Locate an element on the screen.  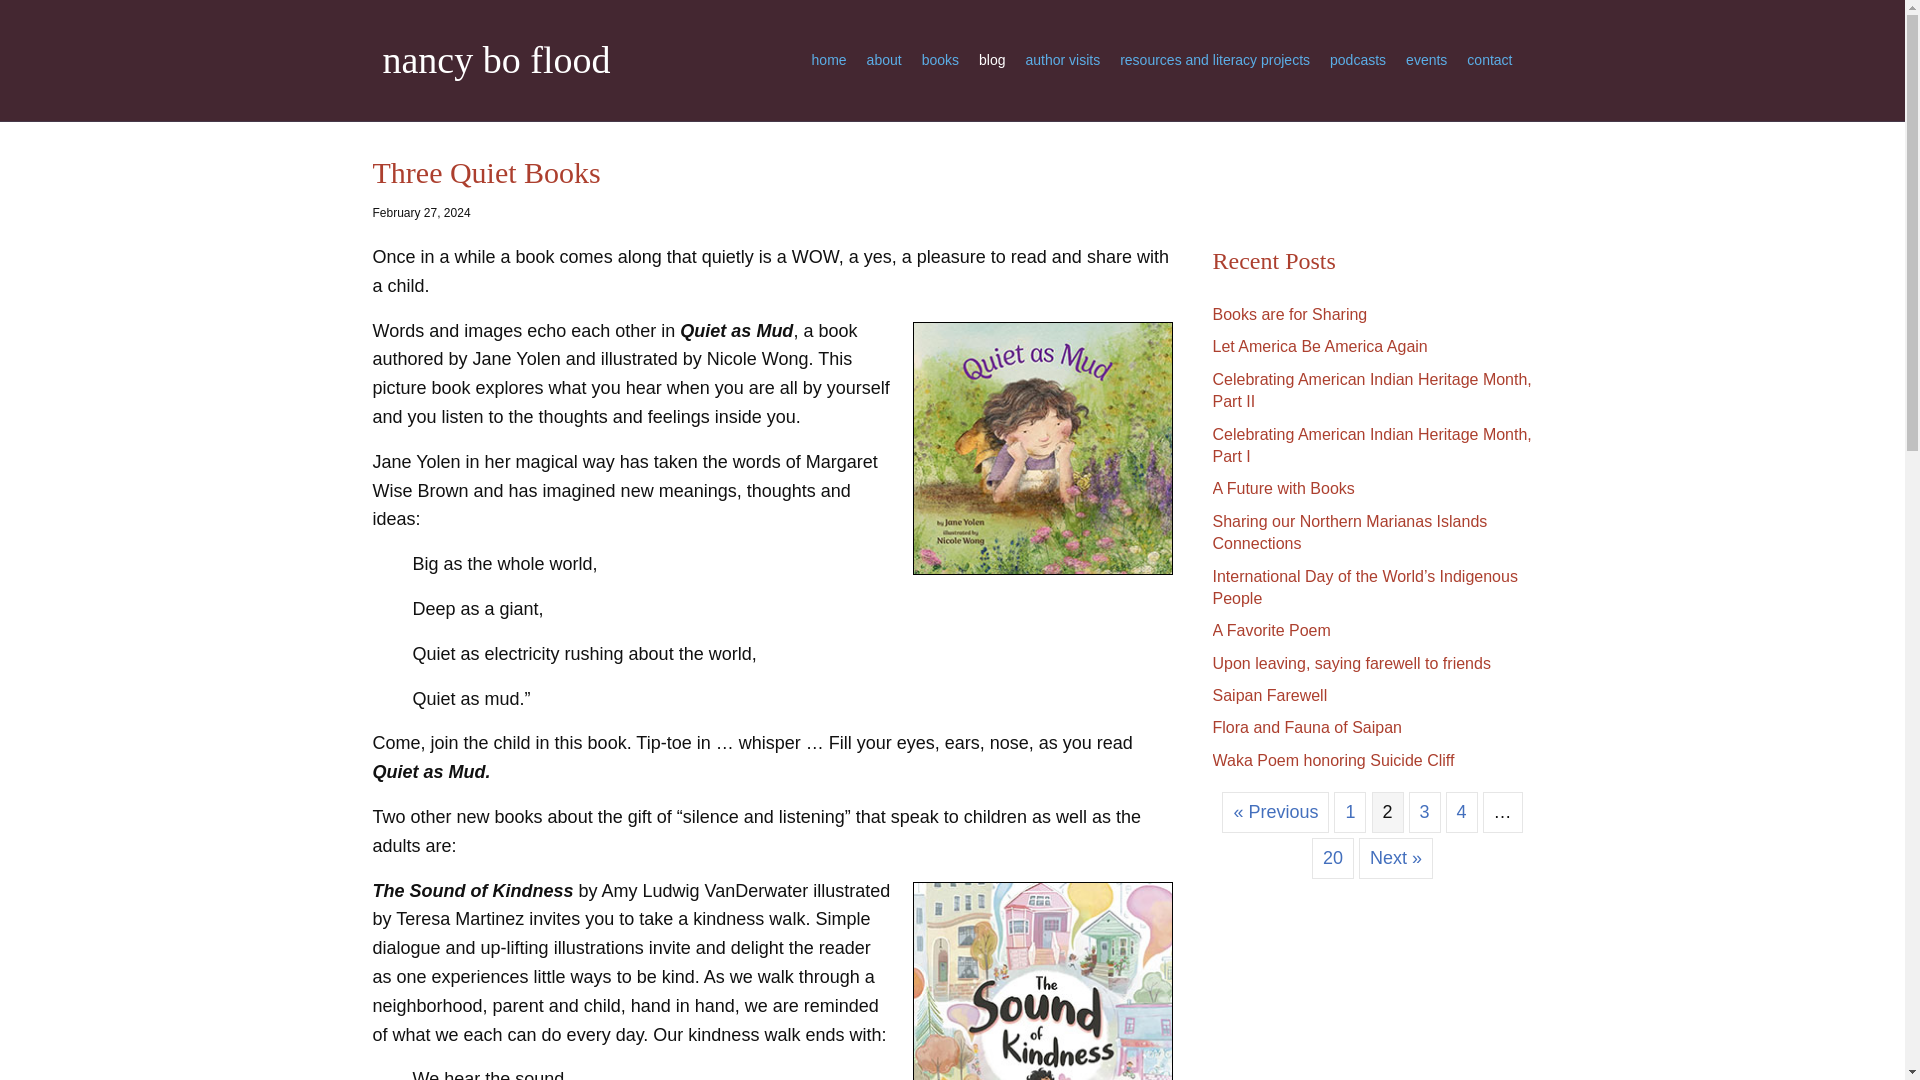
Books are for Sharing is located at coordinates (1289, 314).